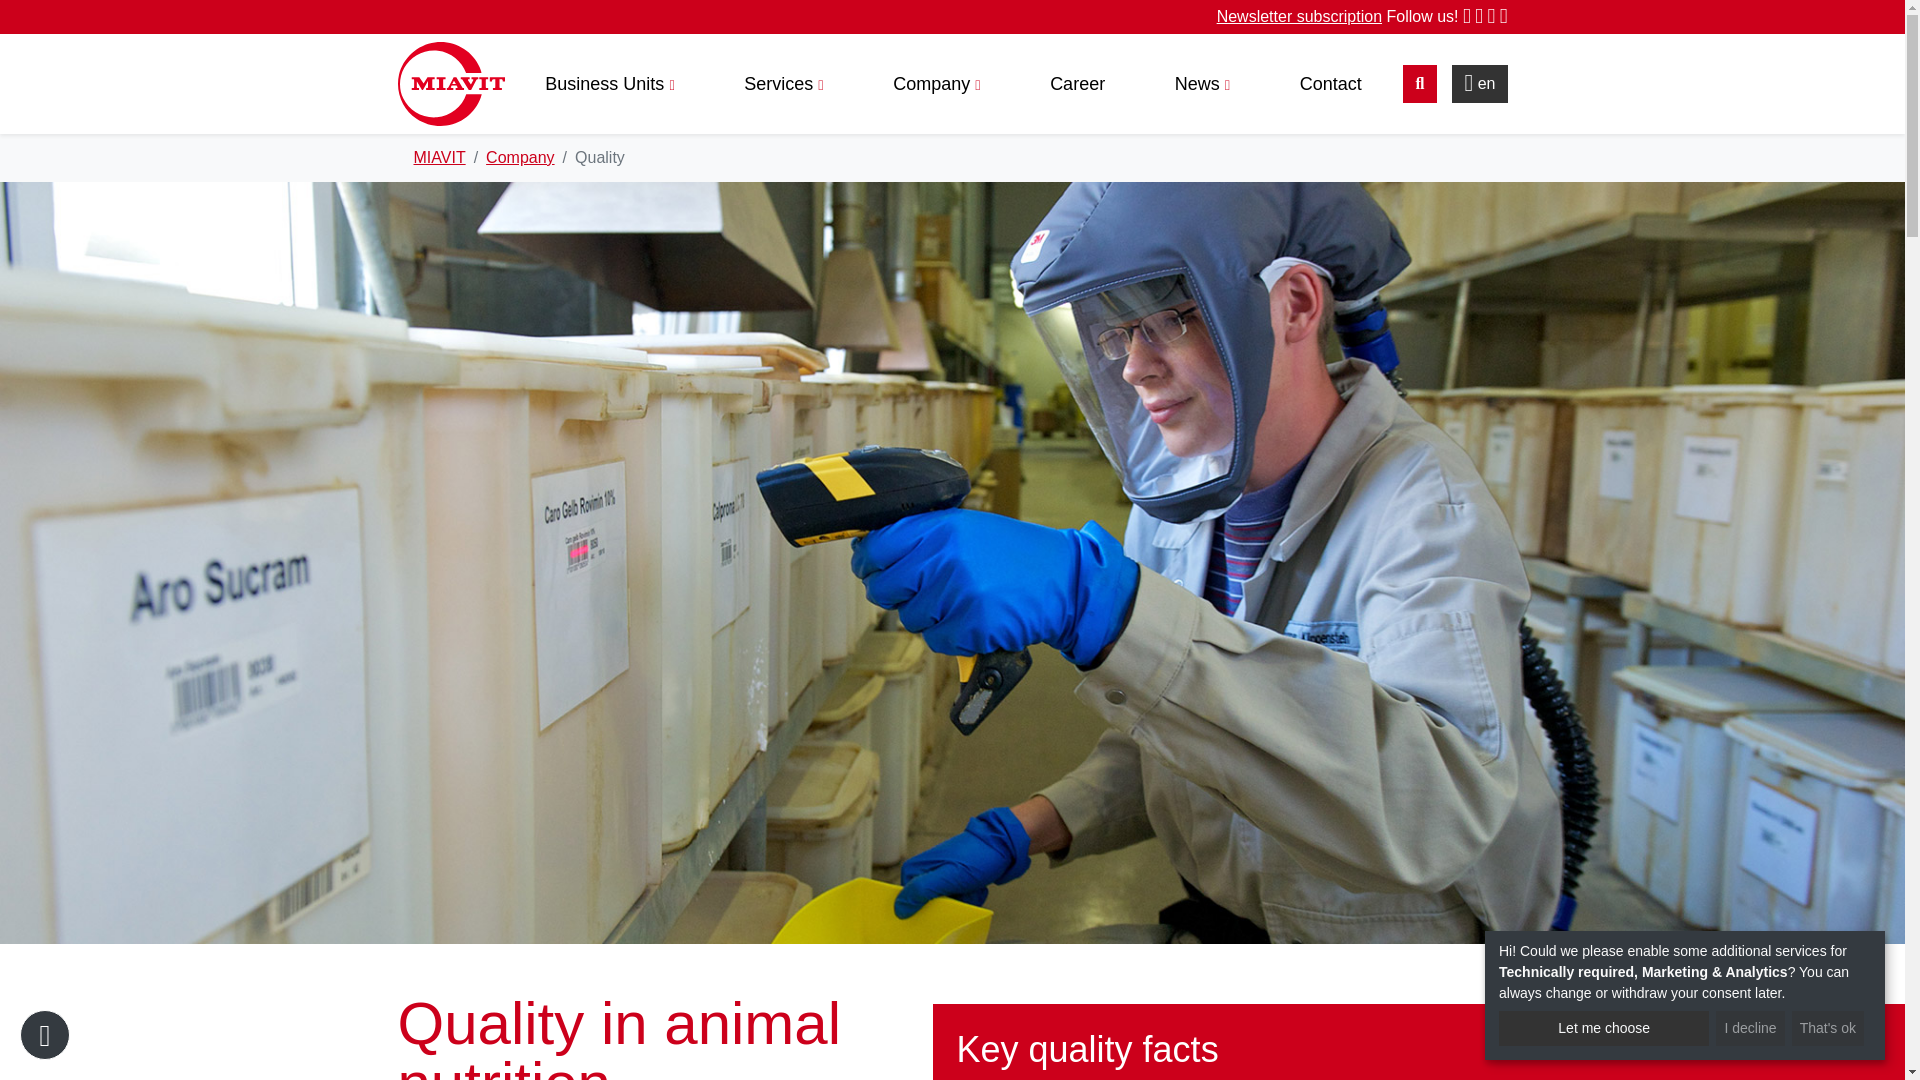 The image size is (1920, 1080). I want to click on Company, so click(520, 158).